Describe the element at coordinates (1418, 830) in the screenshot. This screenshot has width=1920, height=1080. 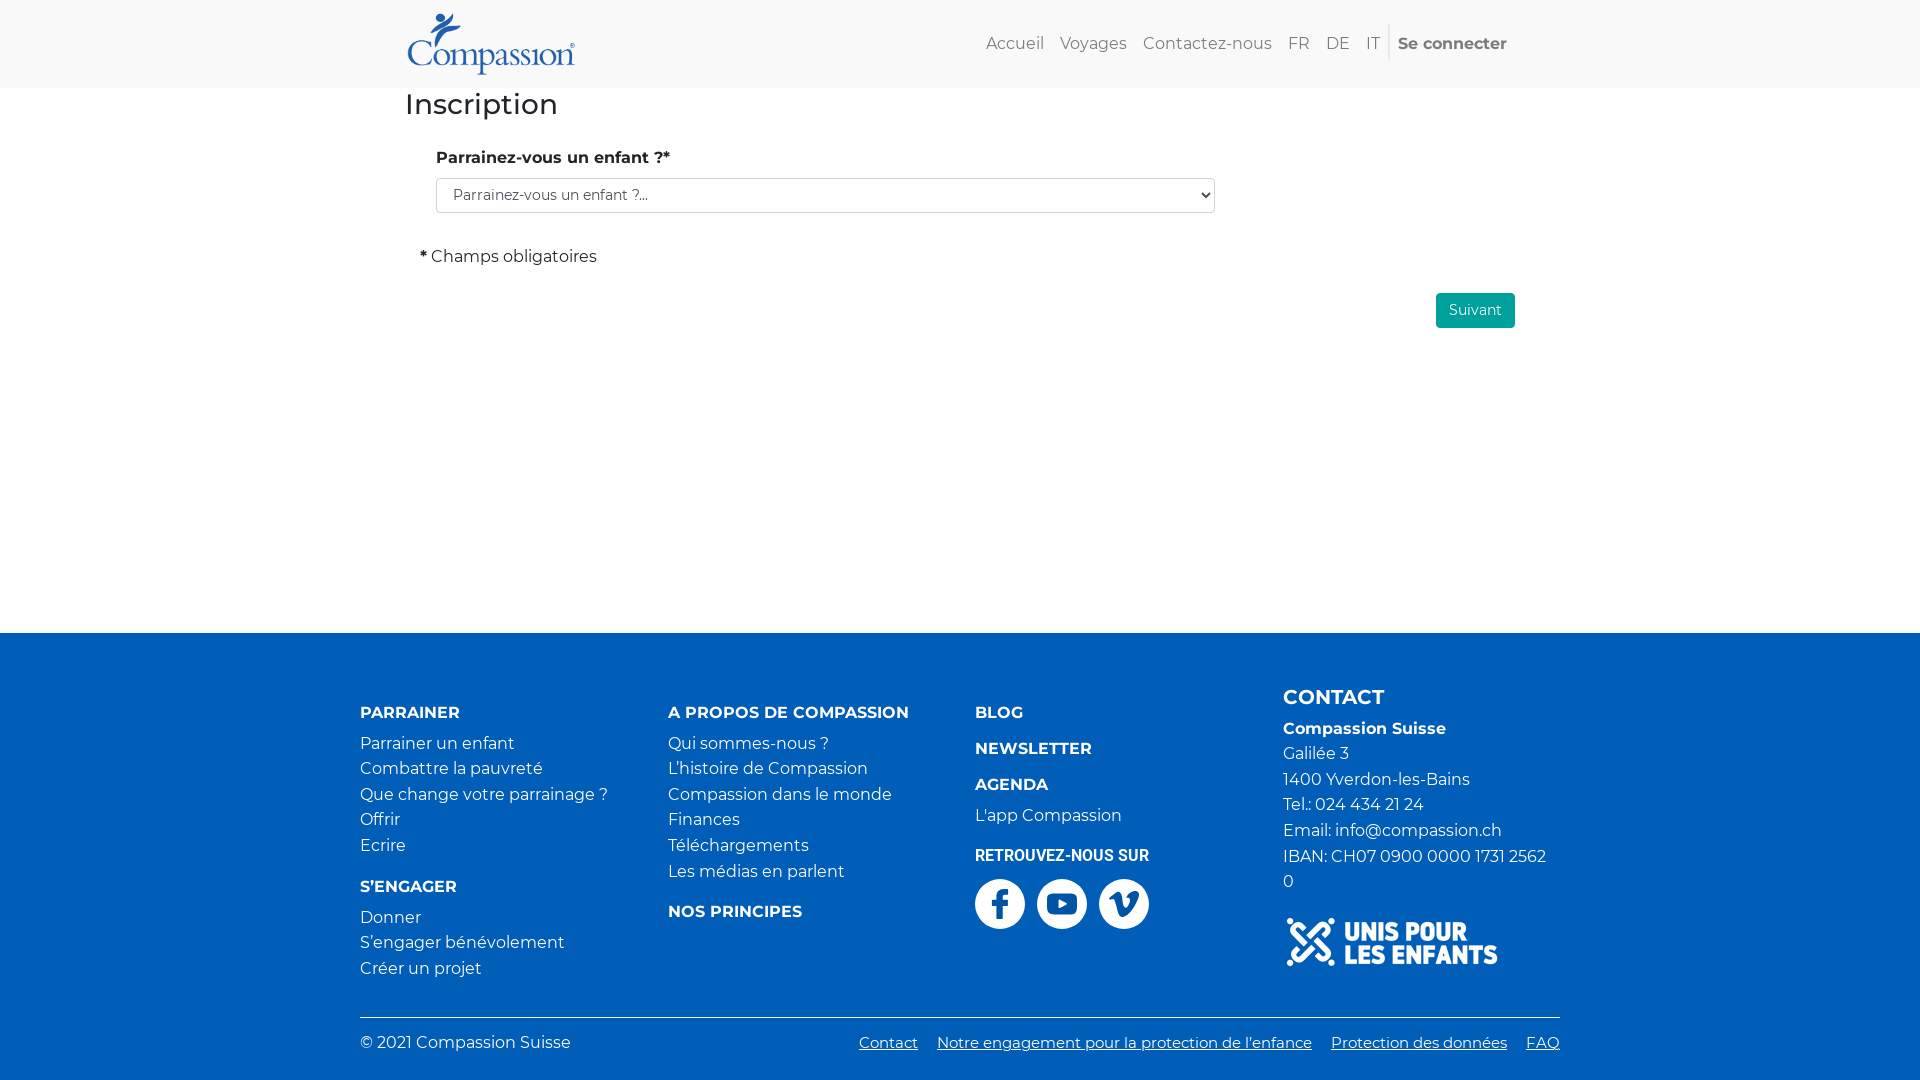
I see `info@compassion.ch` at that location.